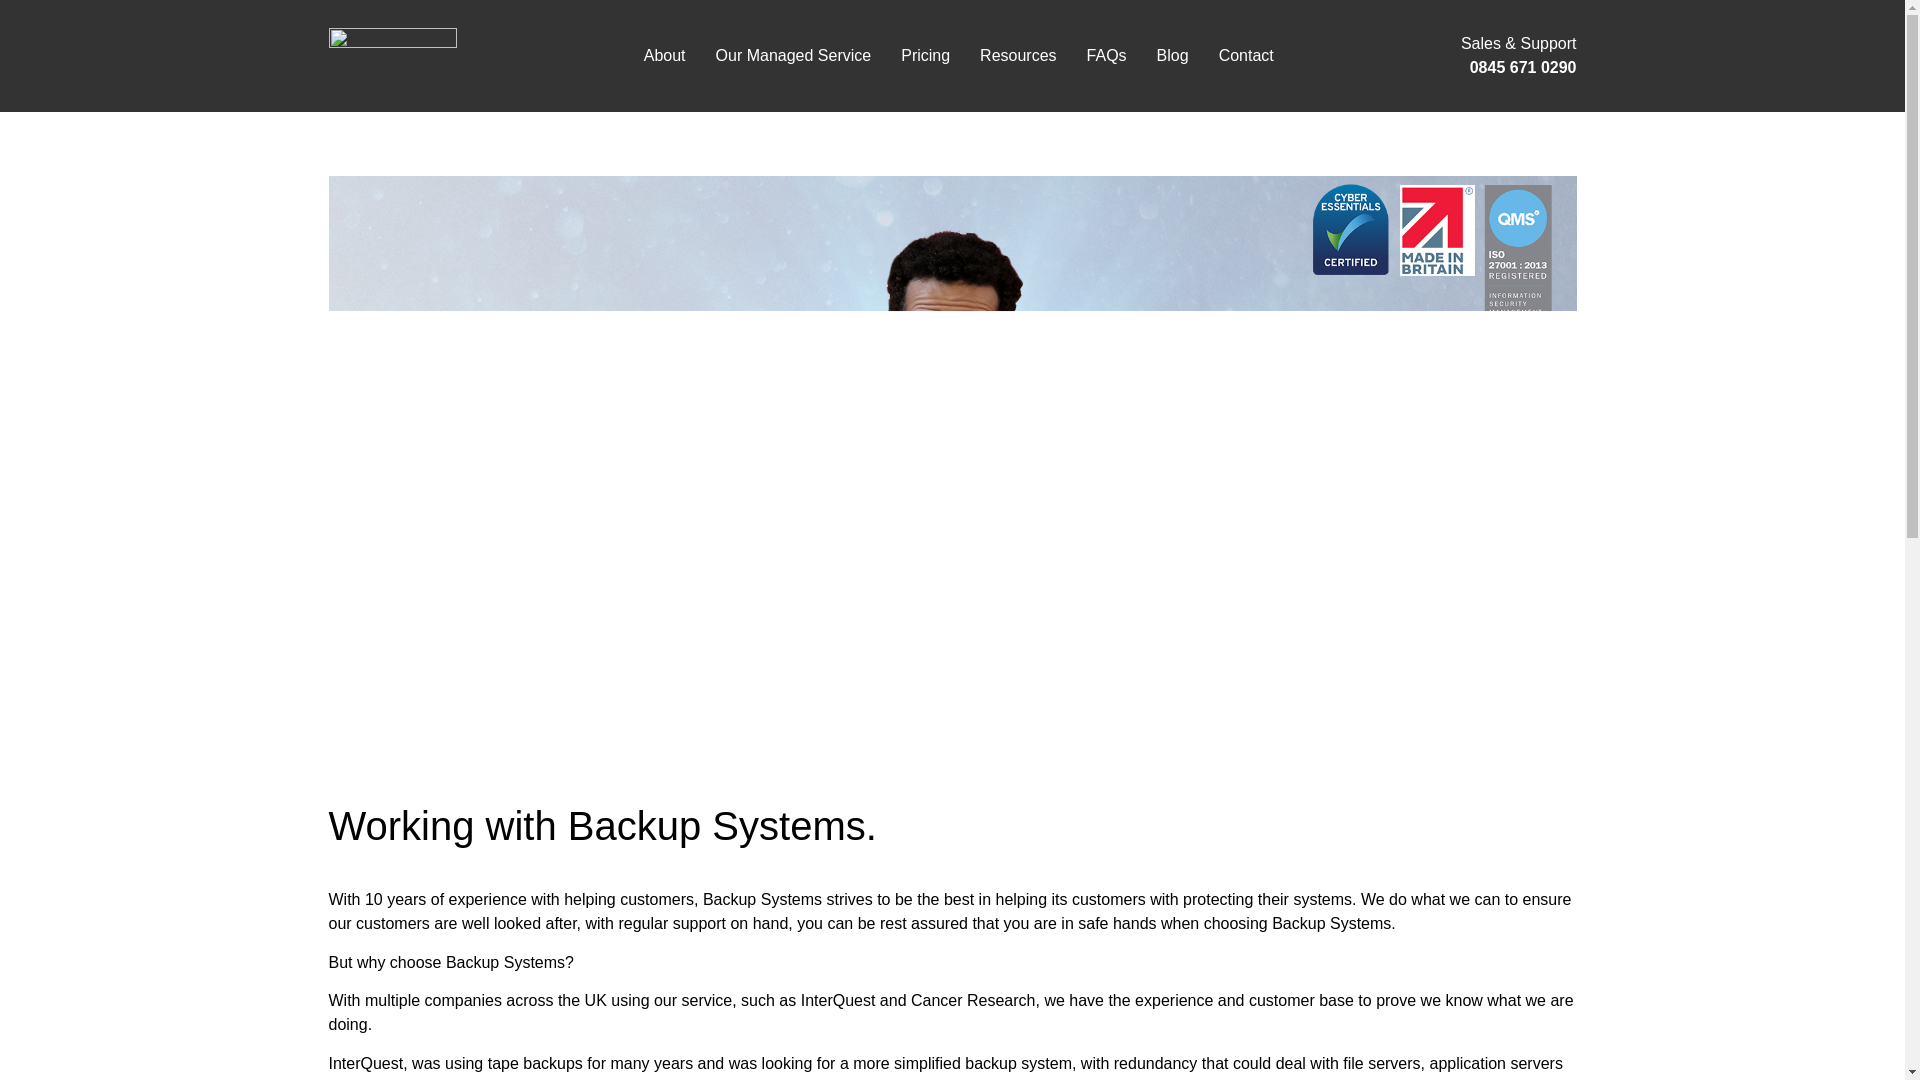  Describe the element at coordinates (1246, 56) in the screenshot. I see `Contact` at that location.